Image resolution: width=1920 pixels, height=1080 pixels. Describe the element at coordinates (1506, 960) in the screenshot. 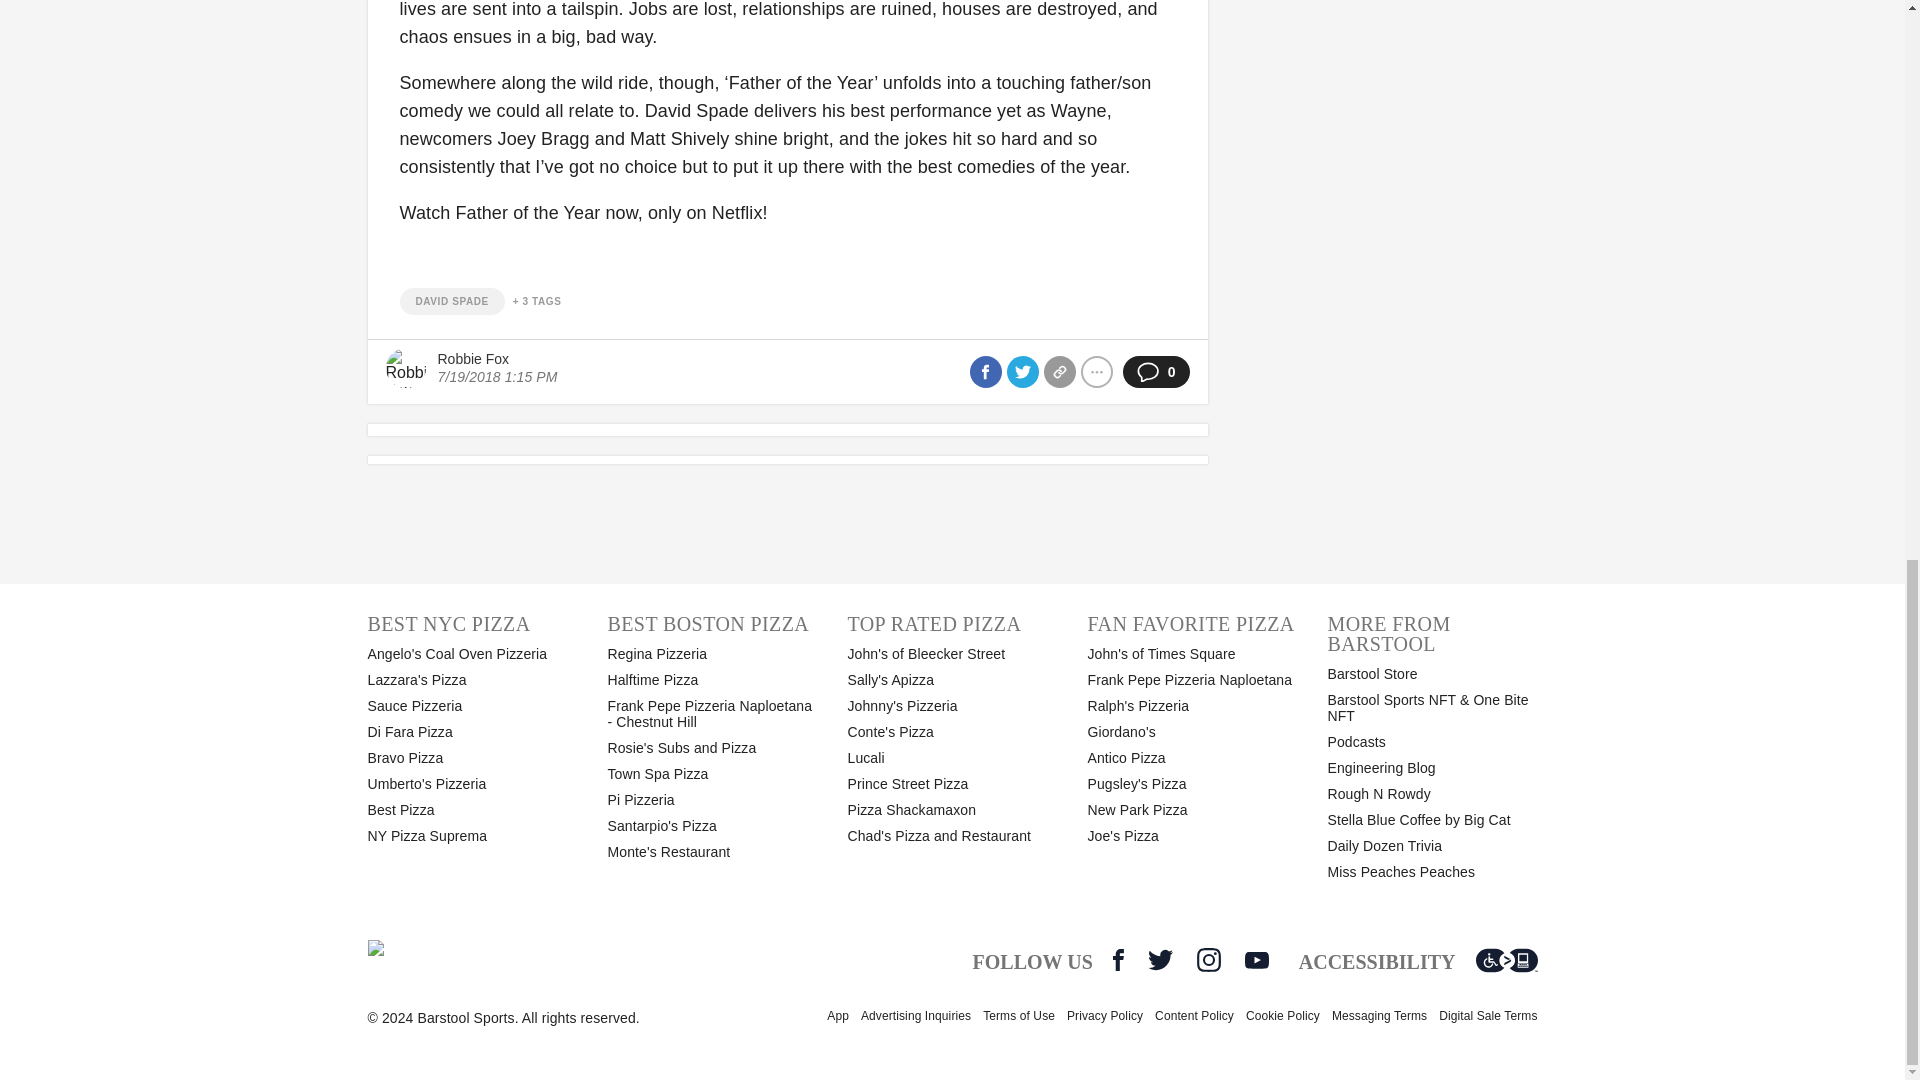

I see `Level Access website accessibility icon` at that location.